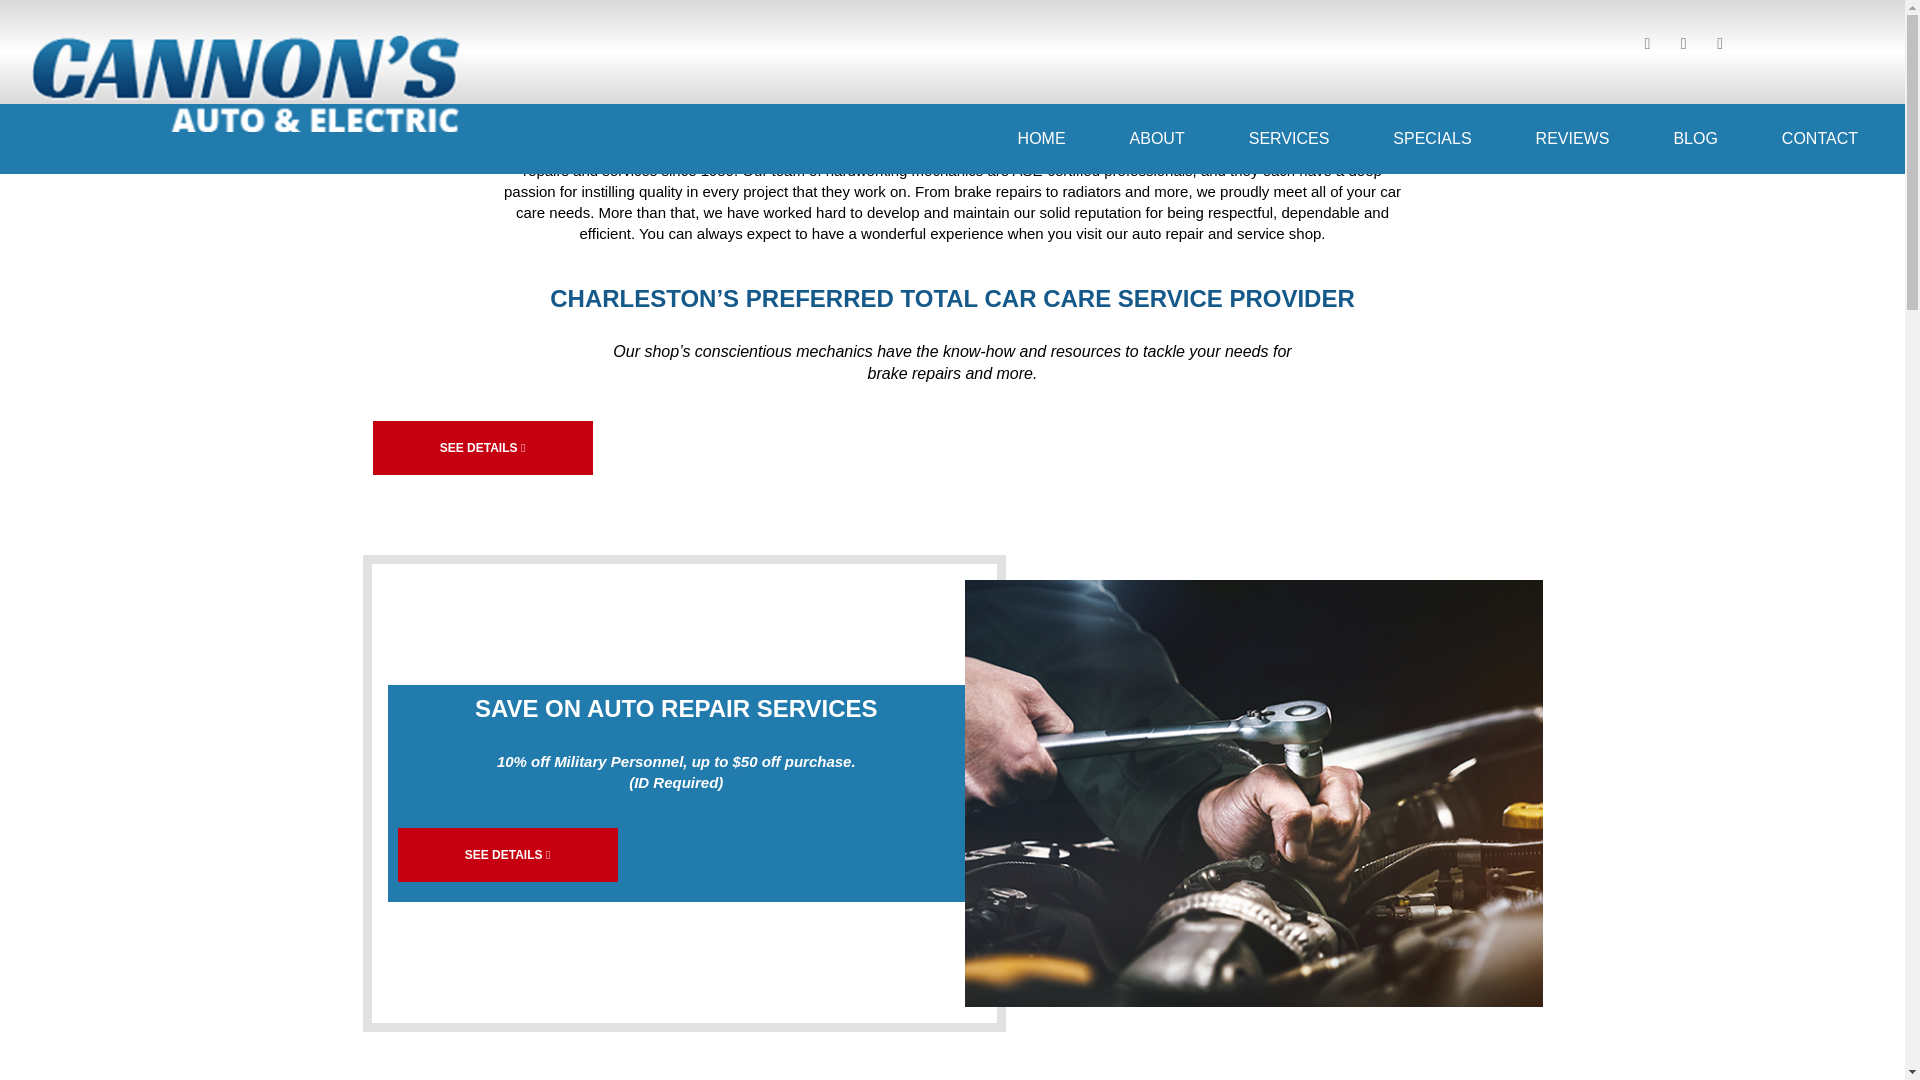 The width and height of the screenshot is (1920, 1080). I want to click on BLOG, so click(1695, 138).